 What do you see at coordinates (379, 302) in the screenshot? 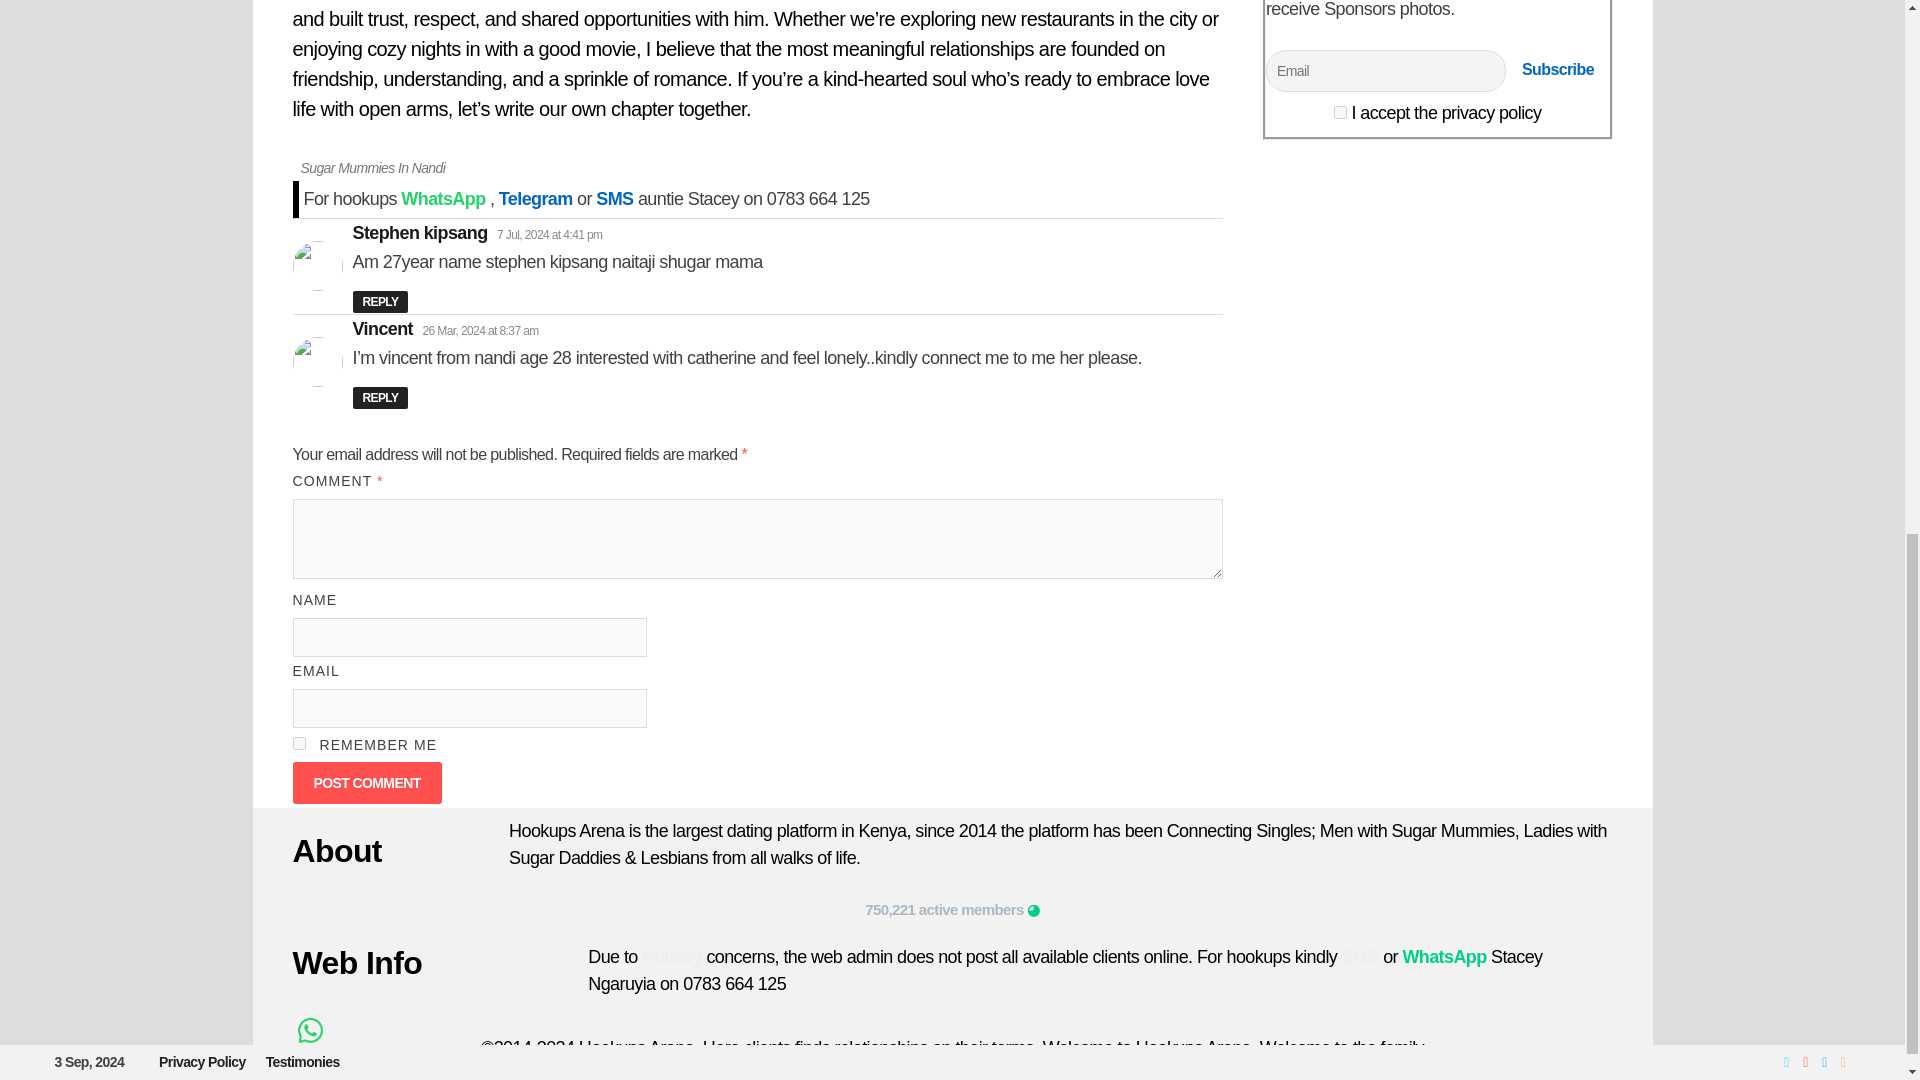
I see `REPLY` at bounding box center [379, 302].